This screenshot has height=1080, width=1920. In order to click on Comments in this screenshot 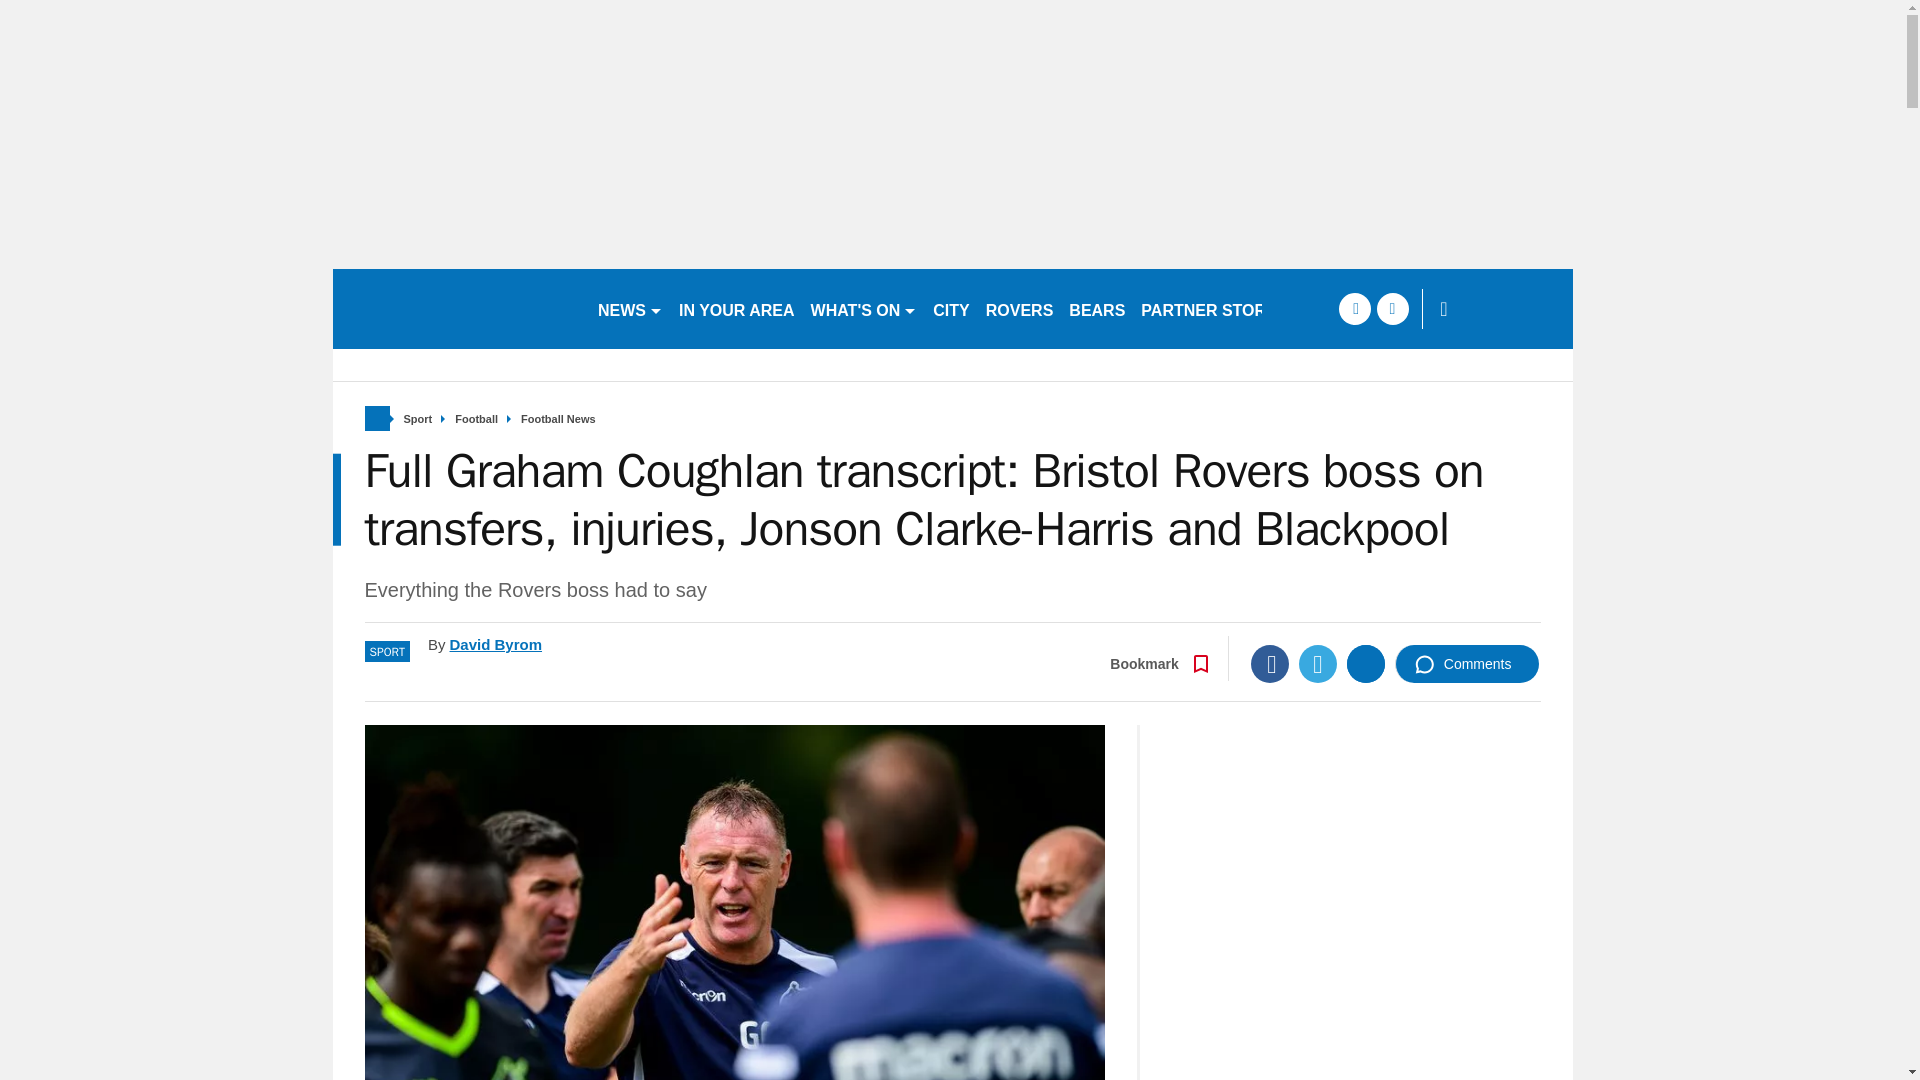, I will do `click(1467, 663)`.